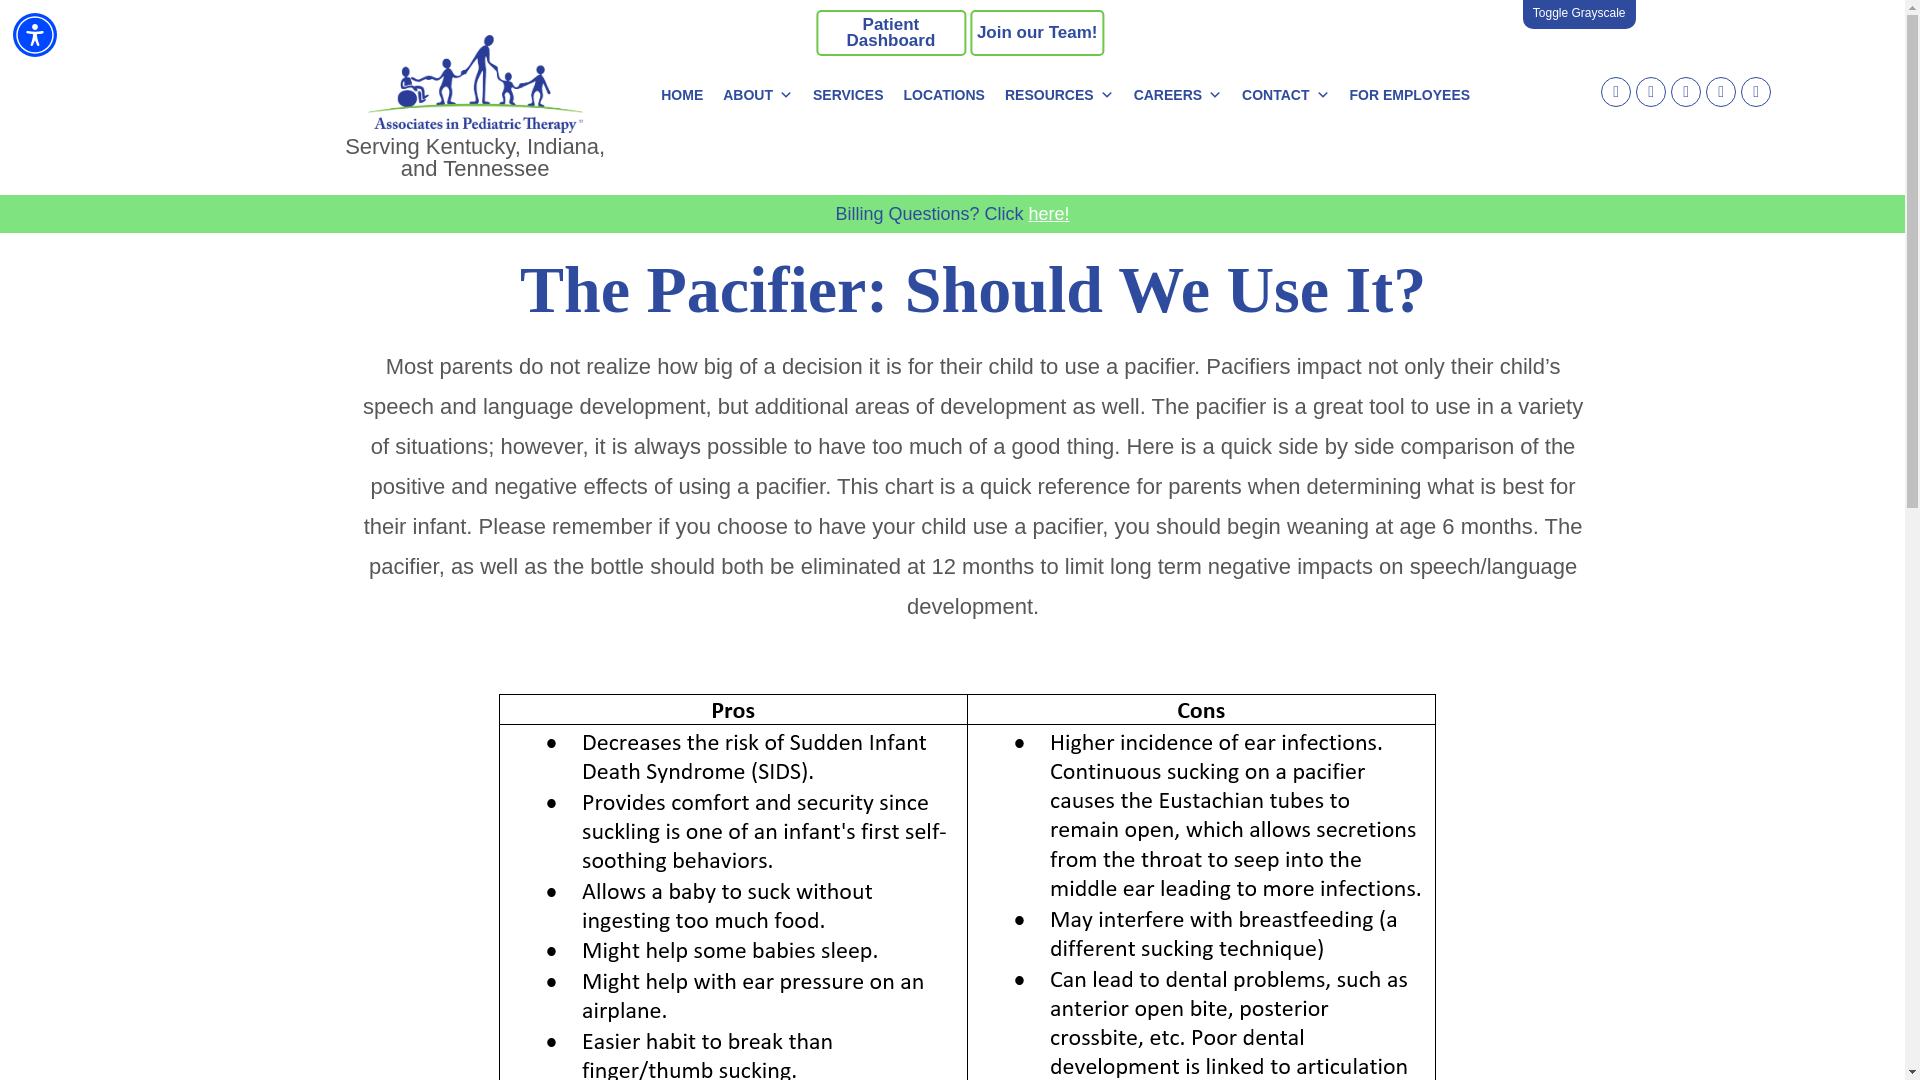 The width and height of the screenshot is (1920, 1080). What do you see at coordinates (1756, 88) in the screenshot?
I see `Youtube` at bounding box center [1756, 88].